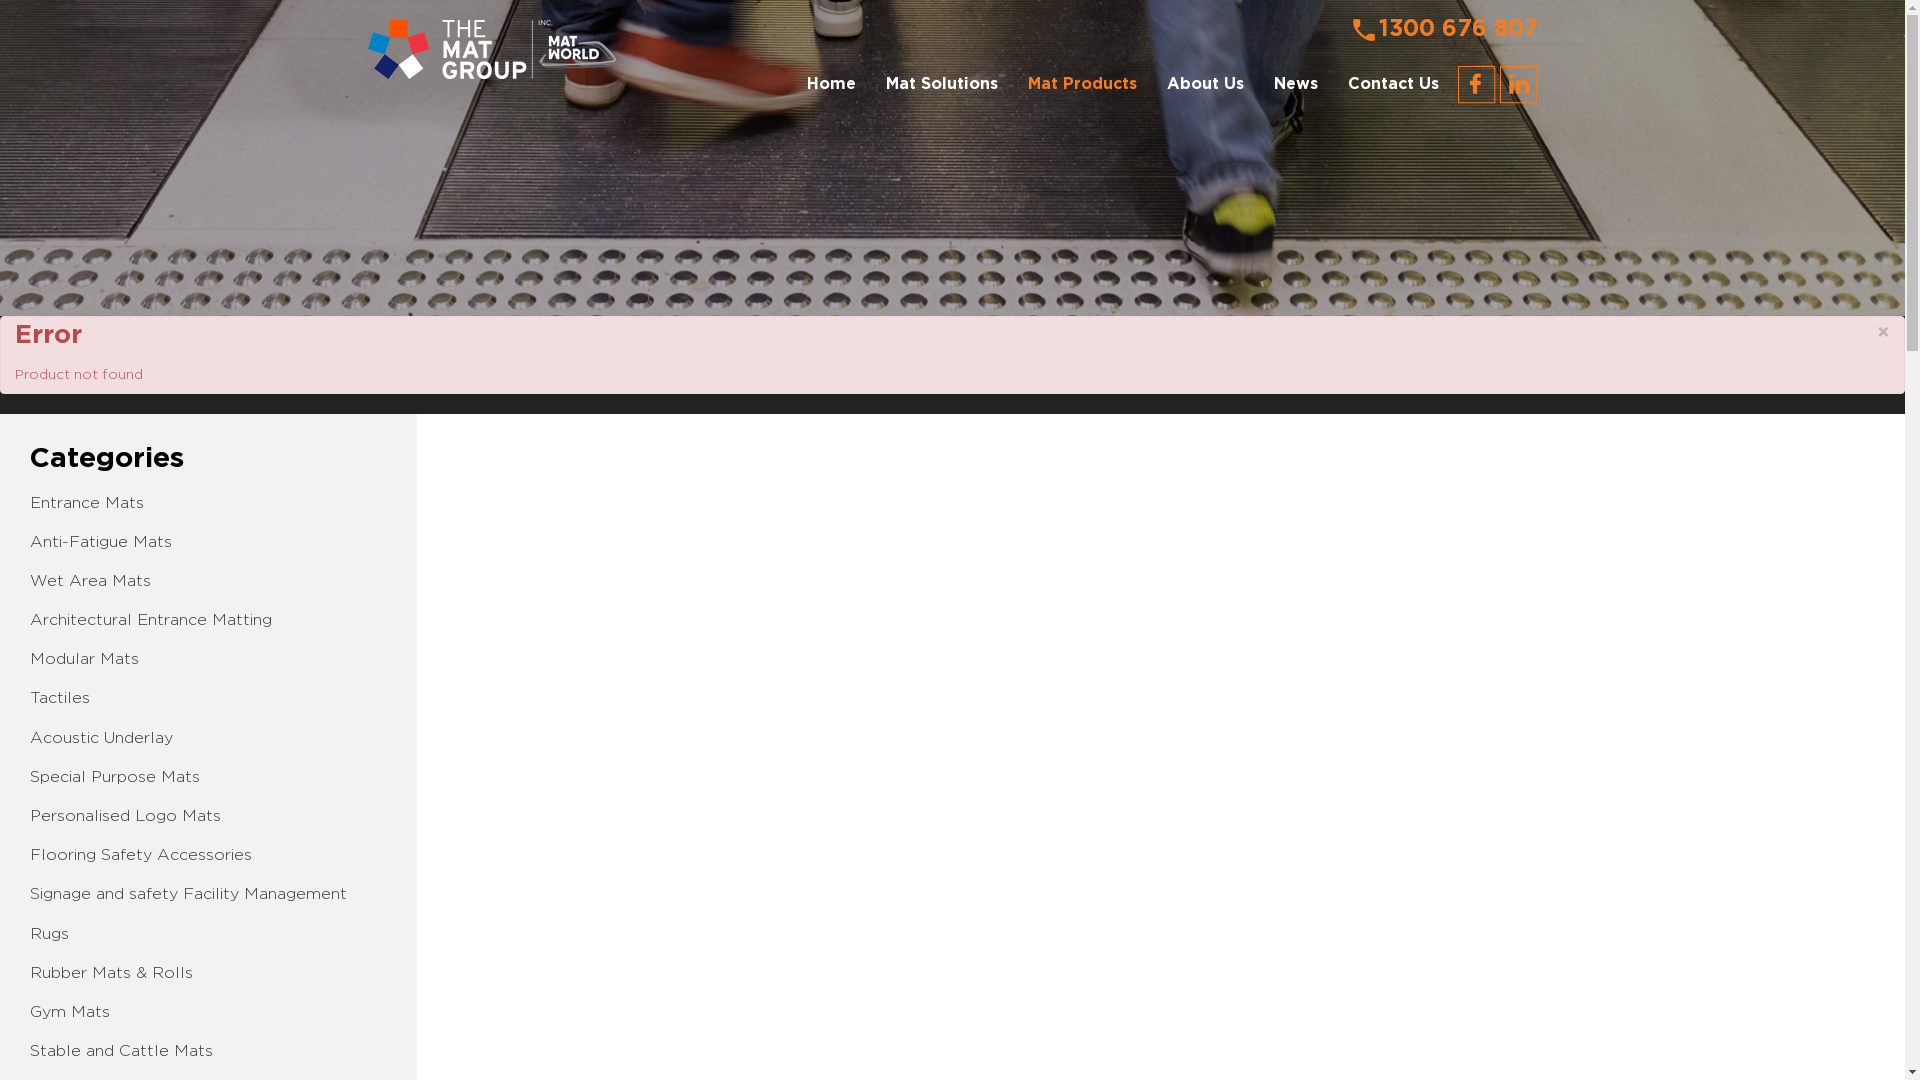  Describe the element at coordinates (126, 816) in the screenshot. I see `Personalised Logo Mats` at that location.